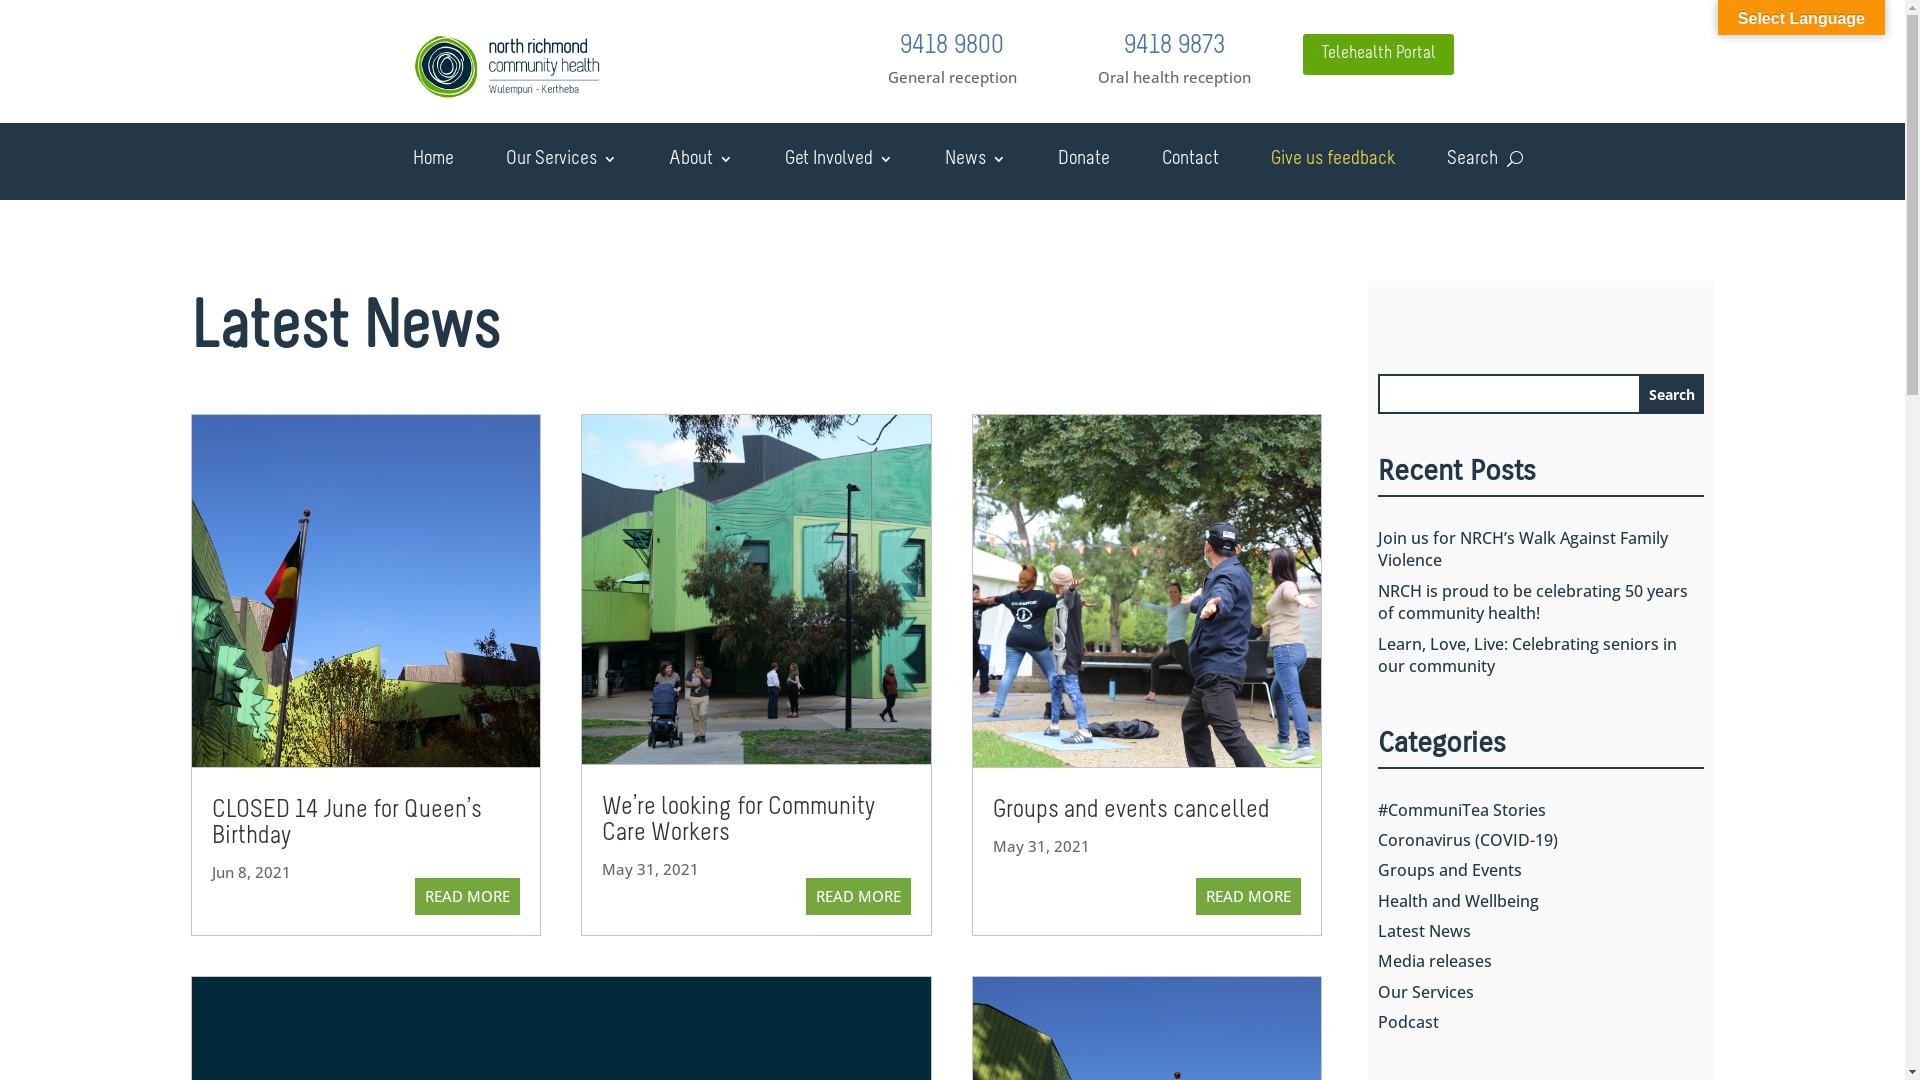 The width and height of the screenshot is (1920, 1080). Describe the element at coordinates (1408, 1022) in the screenshot. I see `Podcast` at that location.